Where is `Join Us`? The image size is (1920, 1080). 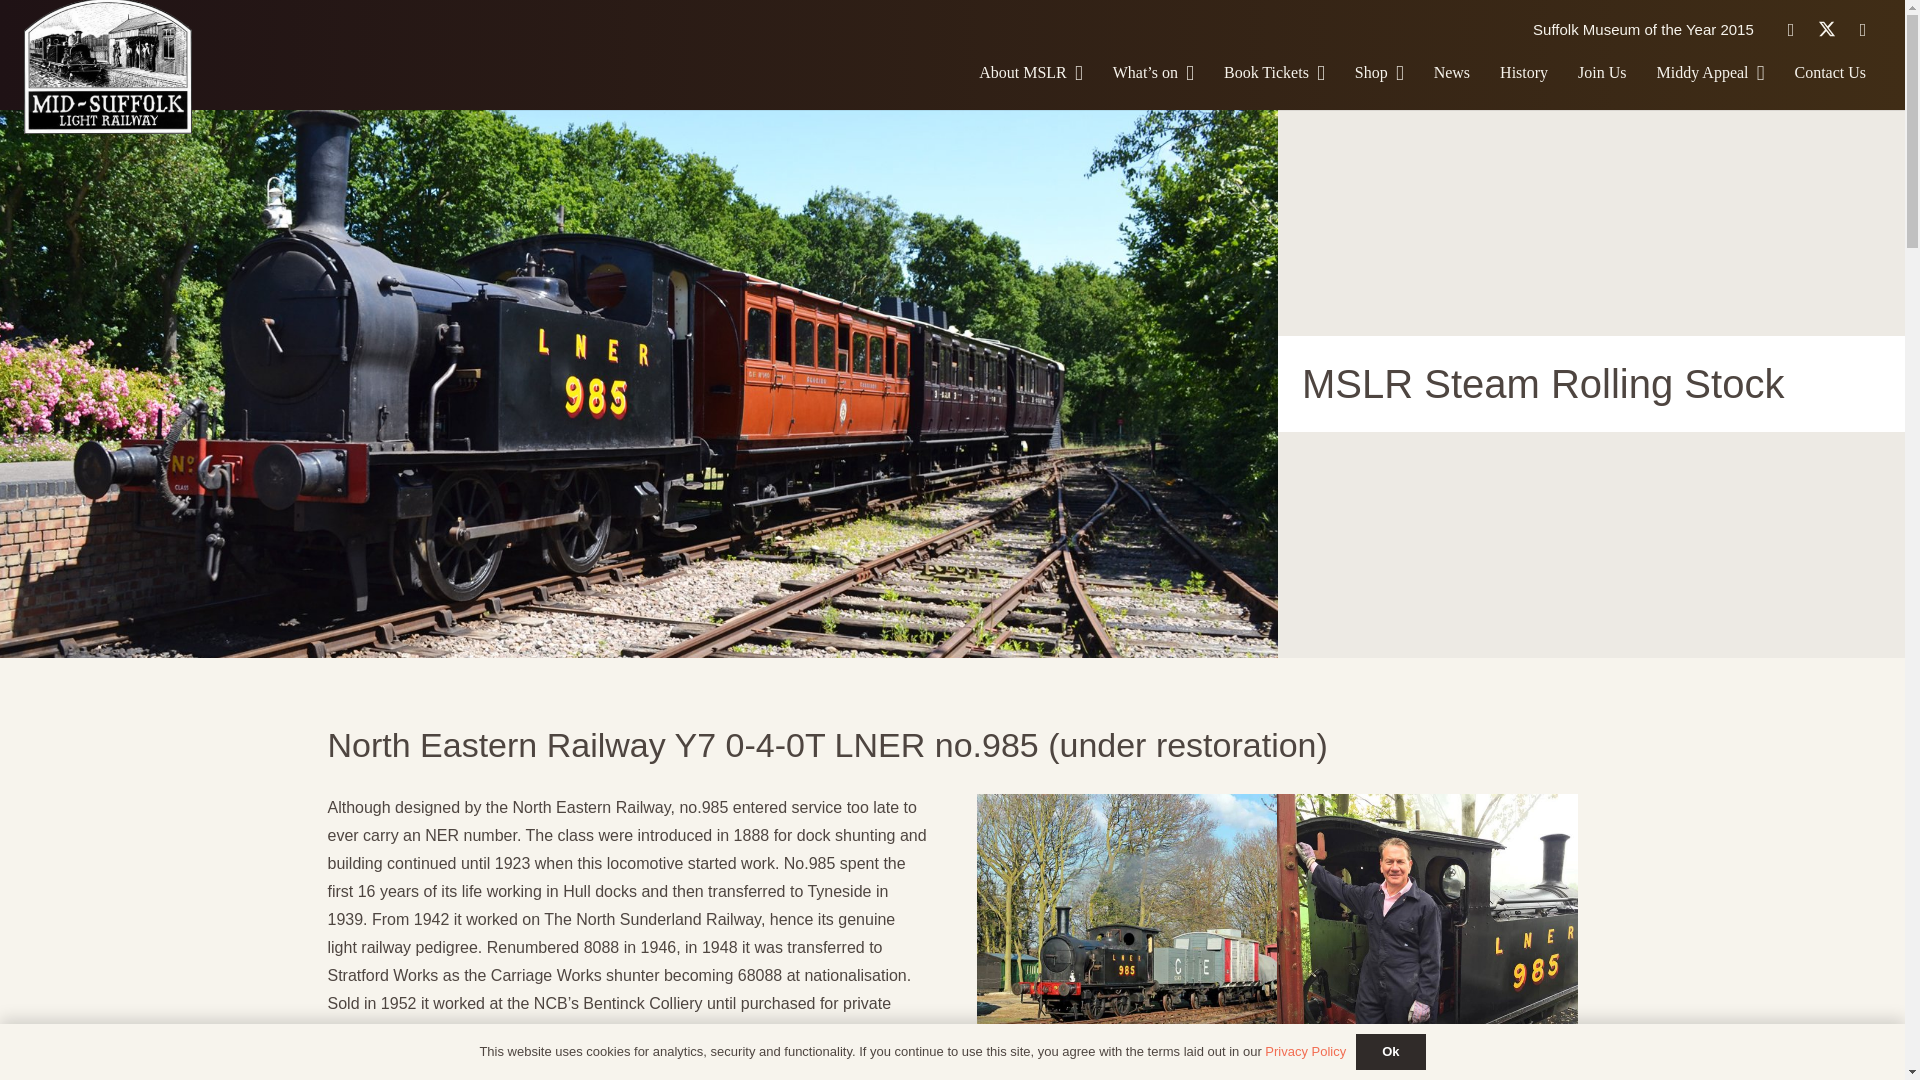
Join Us is located at coordinates (1602, 72).